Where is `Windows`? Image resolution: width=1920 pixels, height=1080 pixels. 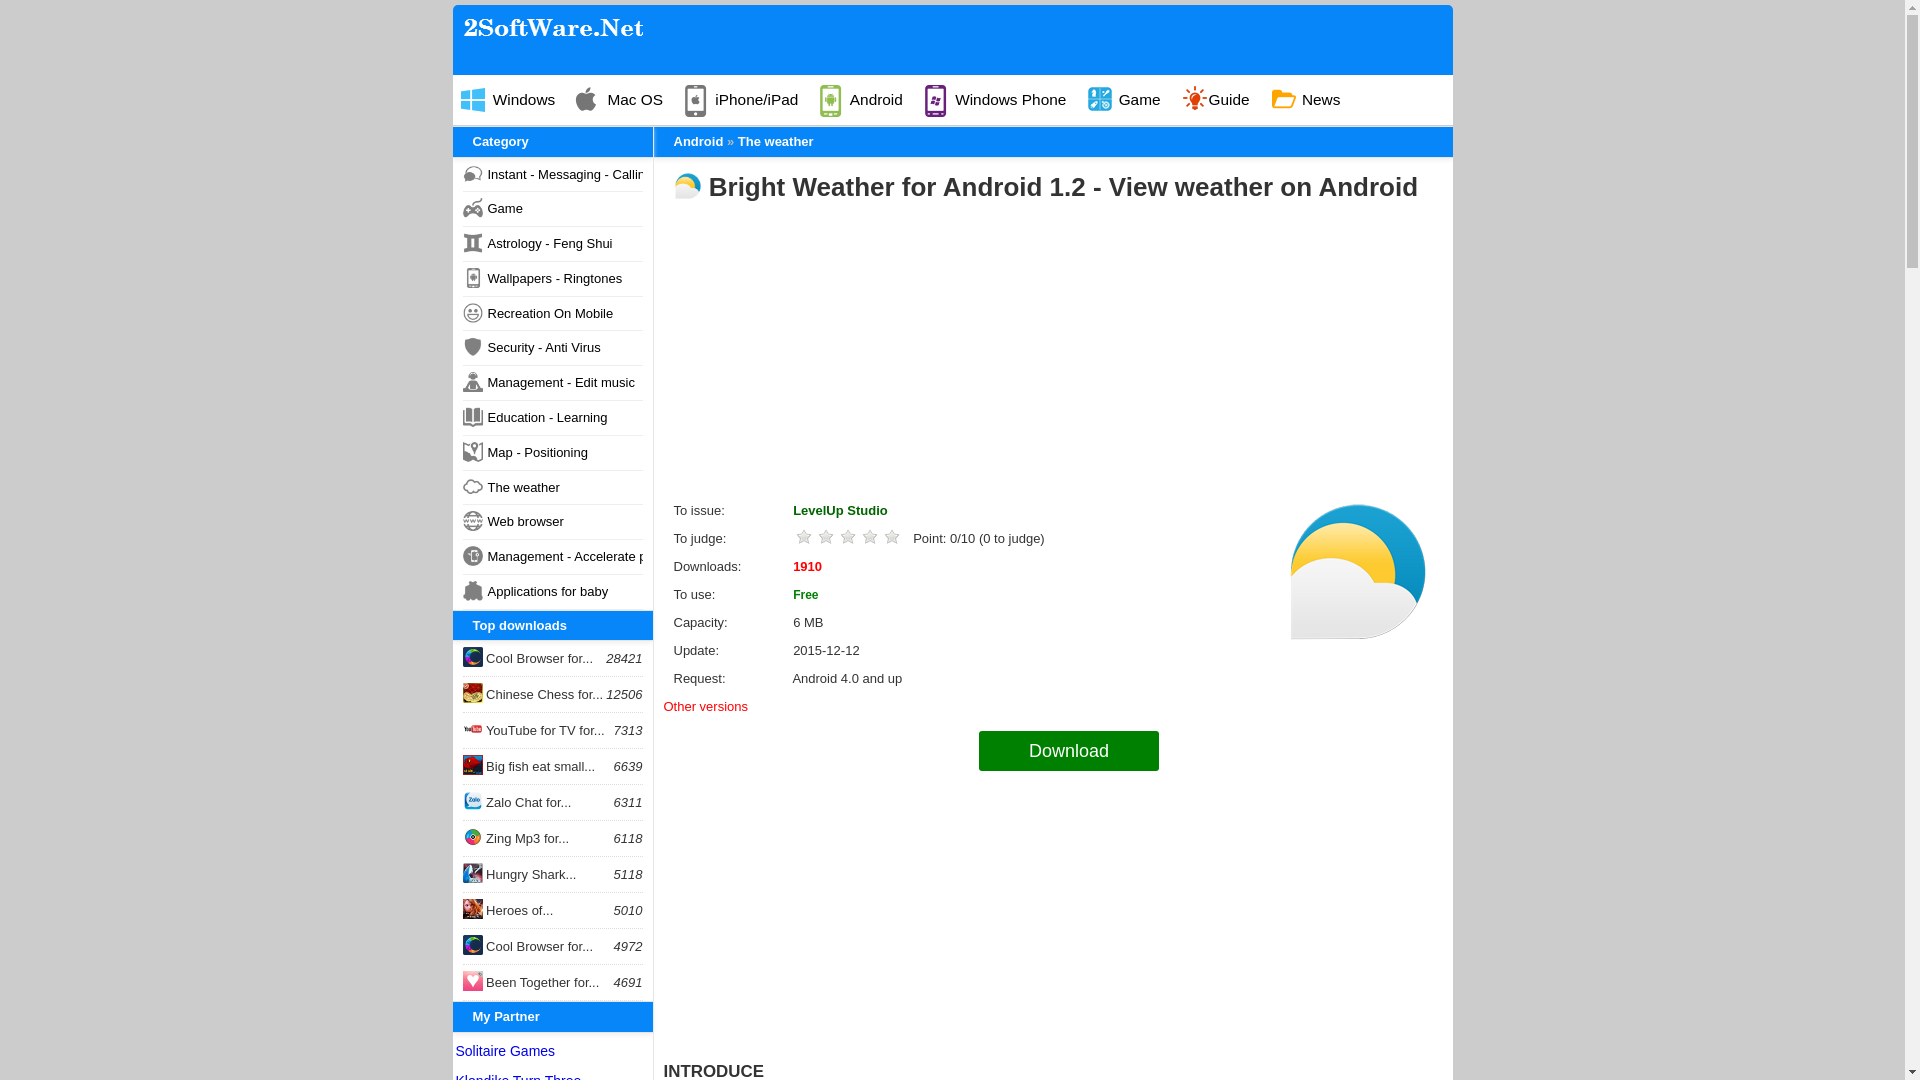 Windows is located at coordinates (517, 100).